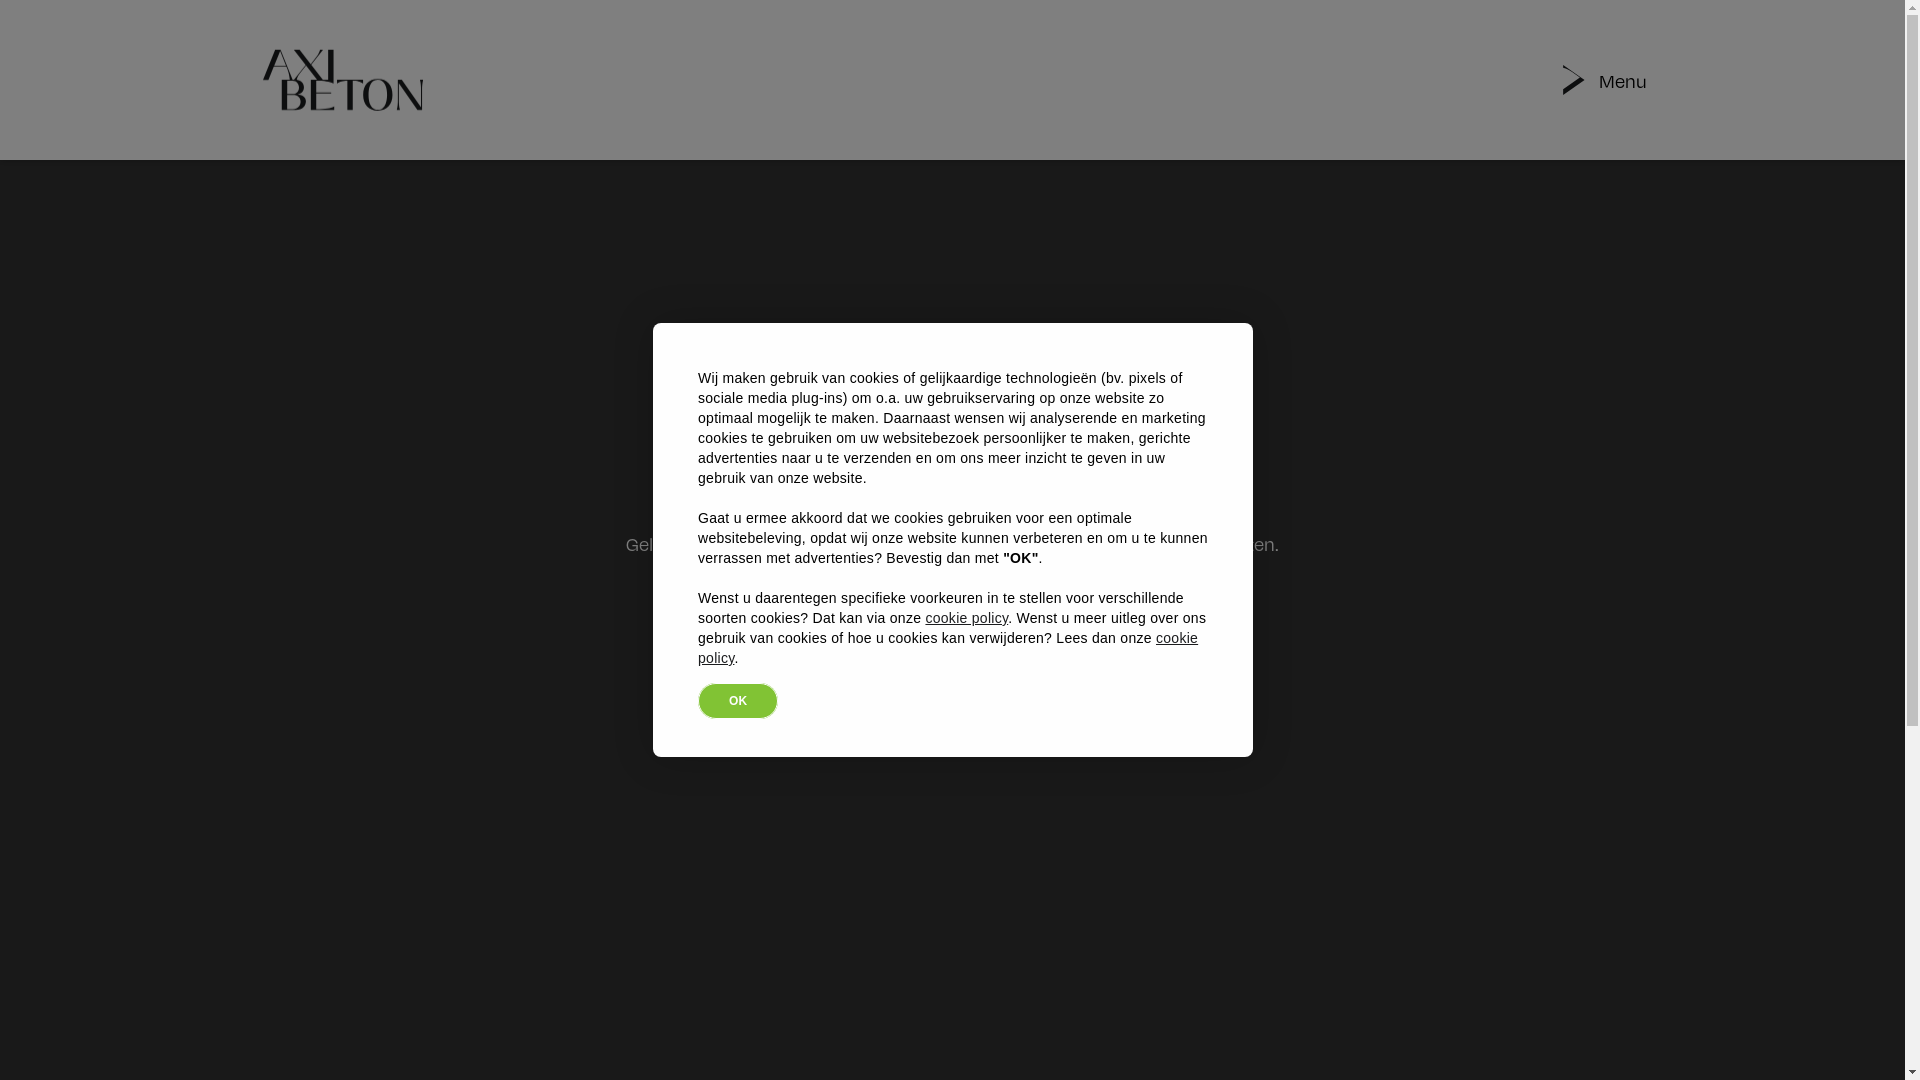 The width and height of the screenshot is (1920, 1080). Describe the element at coordinates (948, 648) in the screenshot. I see `cookie policy` at that location.